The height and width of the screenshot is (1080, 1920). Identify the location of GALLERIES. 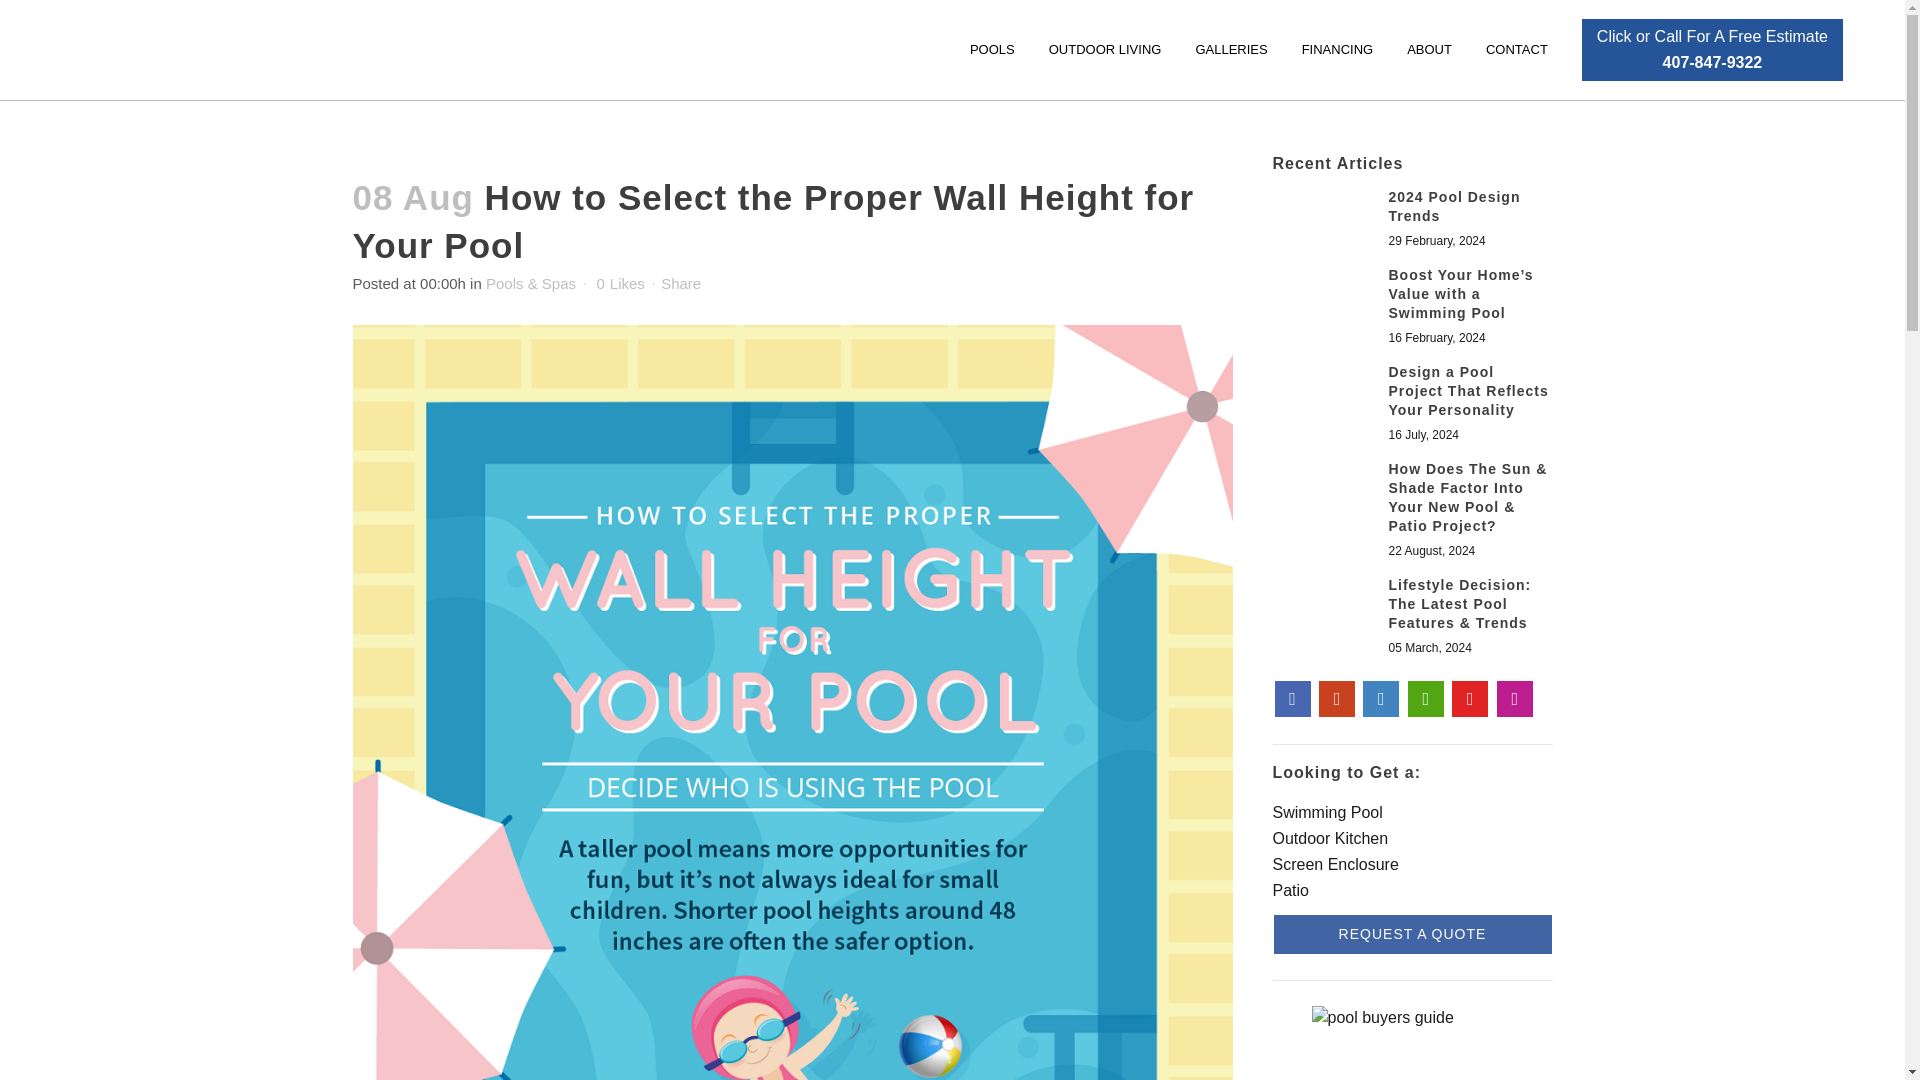
(1712, 50).